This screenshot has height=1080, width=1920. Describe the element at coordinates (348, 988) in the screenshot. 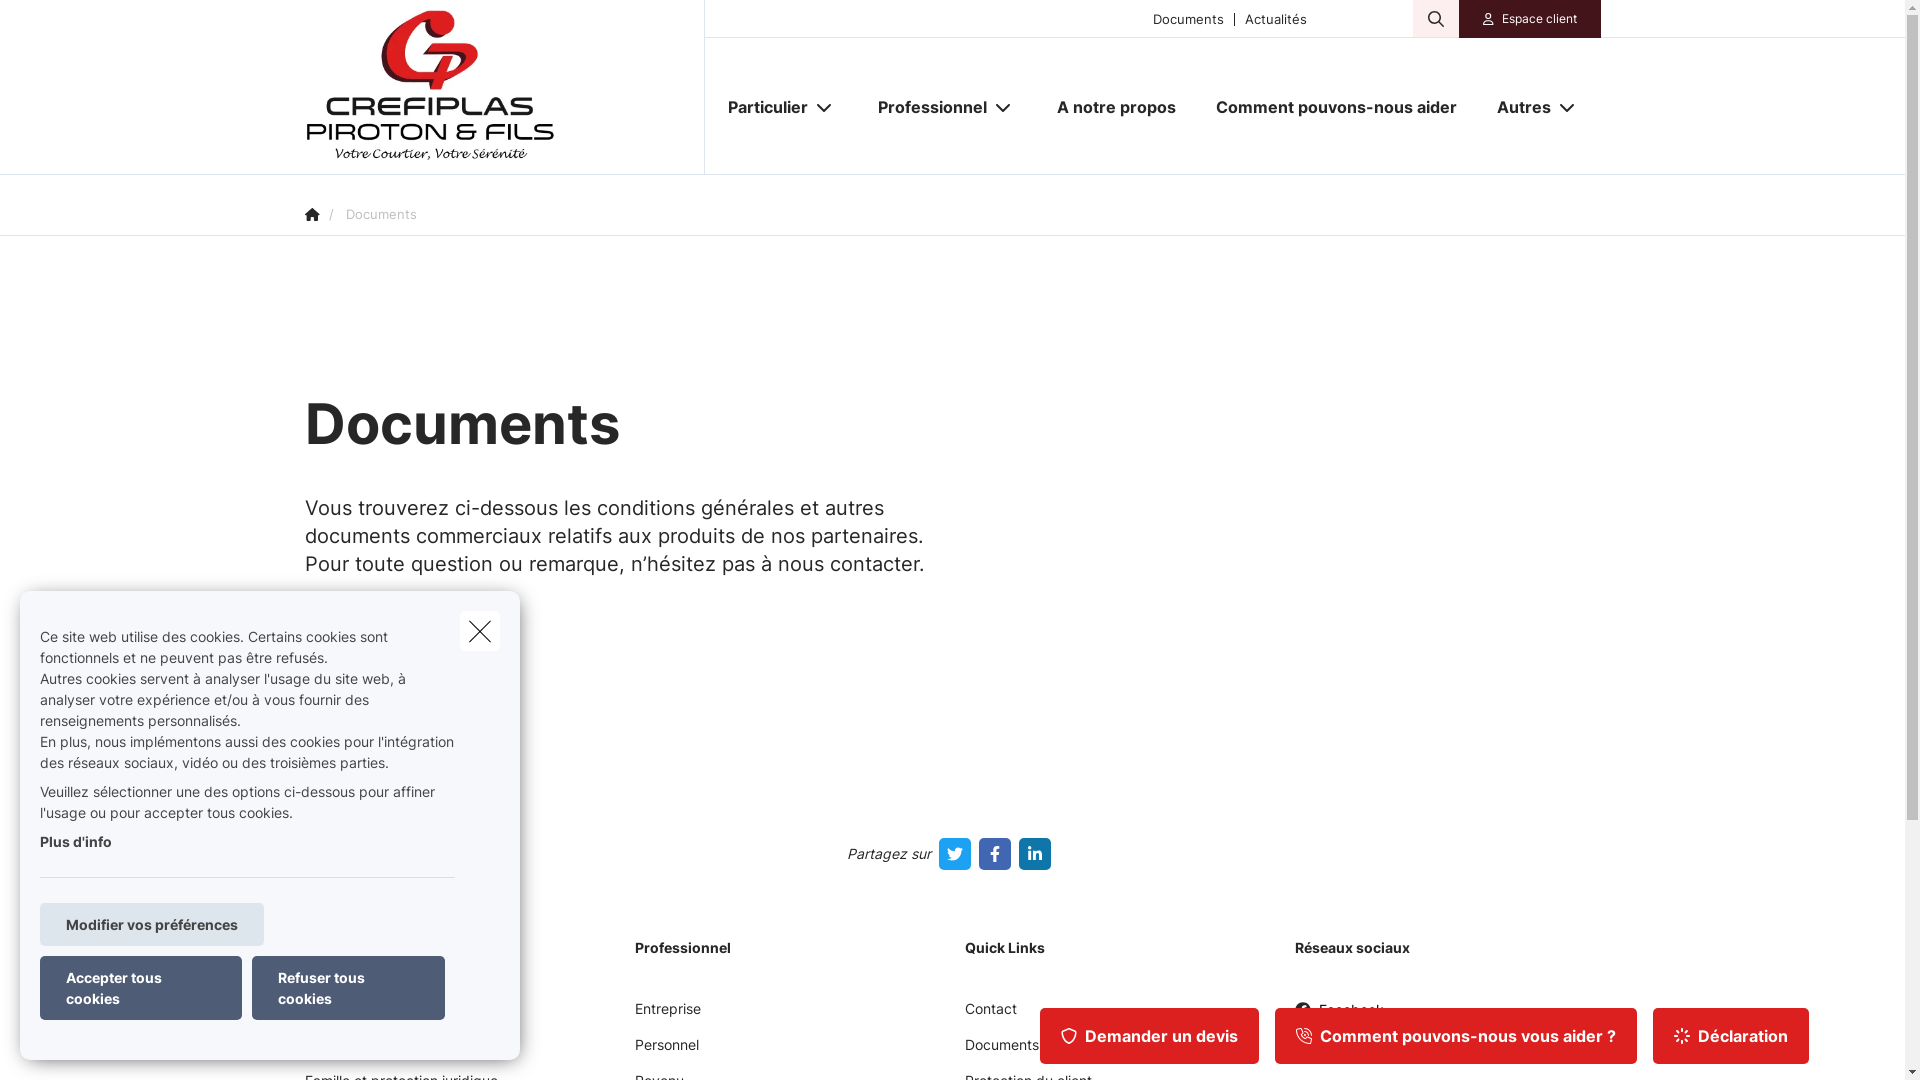

I see `Refuser tous cookies` at that location.